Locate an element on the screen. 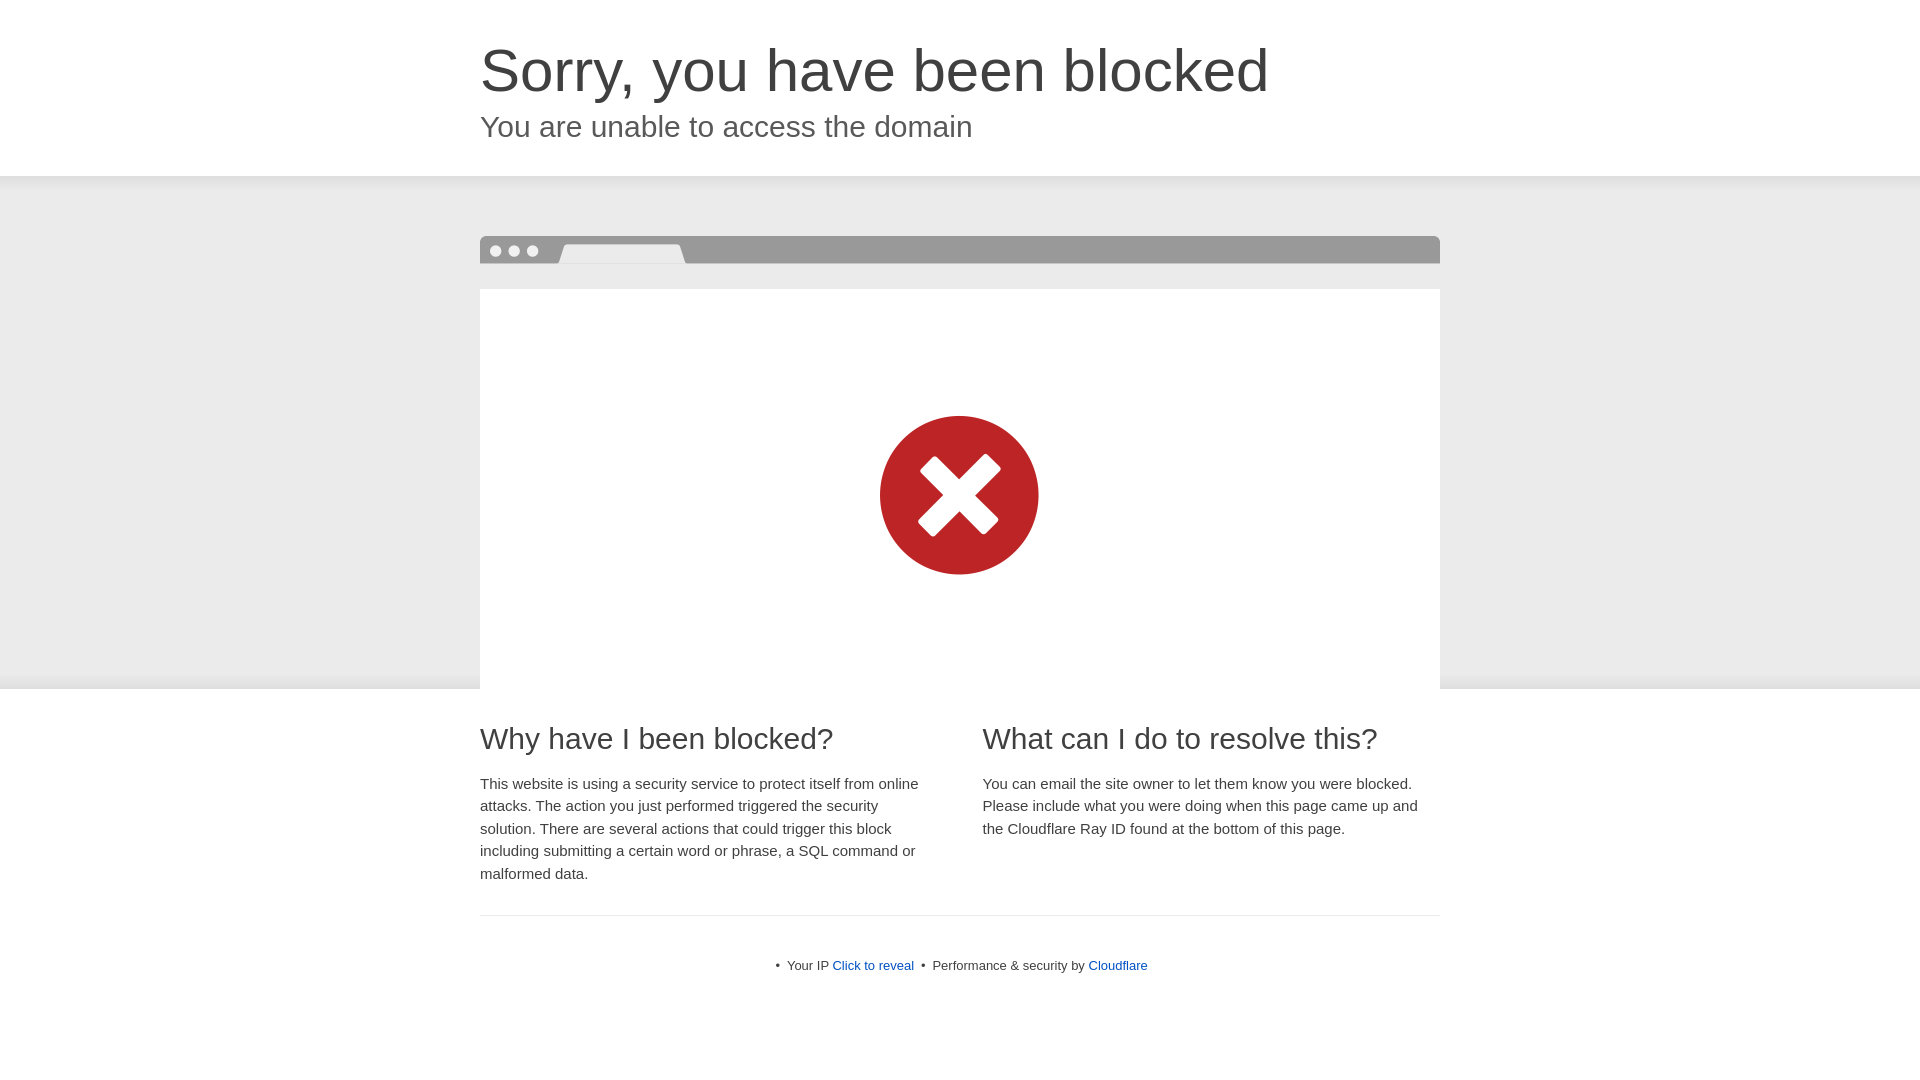  Cloudflare is located at coordinates (1117, 965).